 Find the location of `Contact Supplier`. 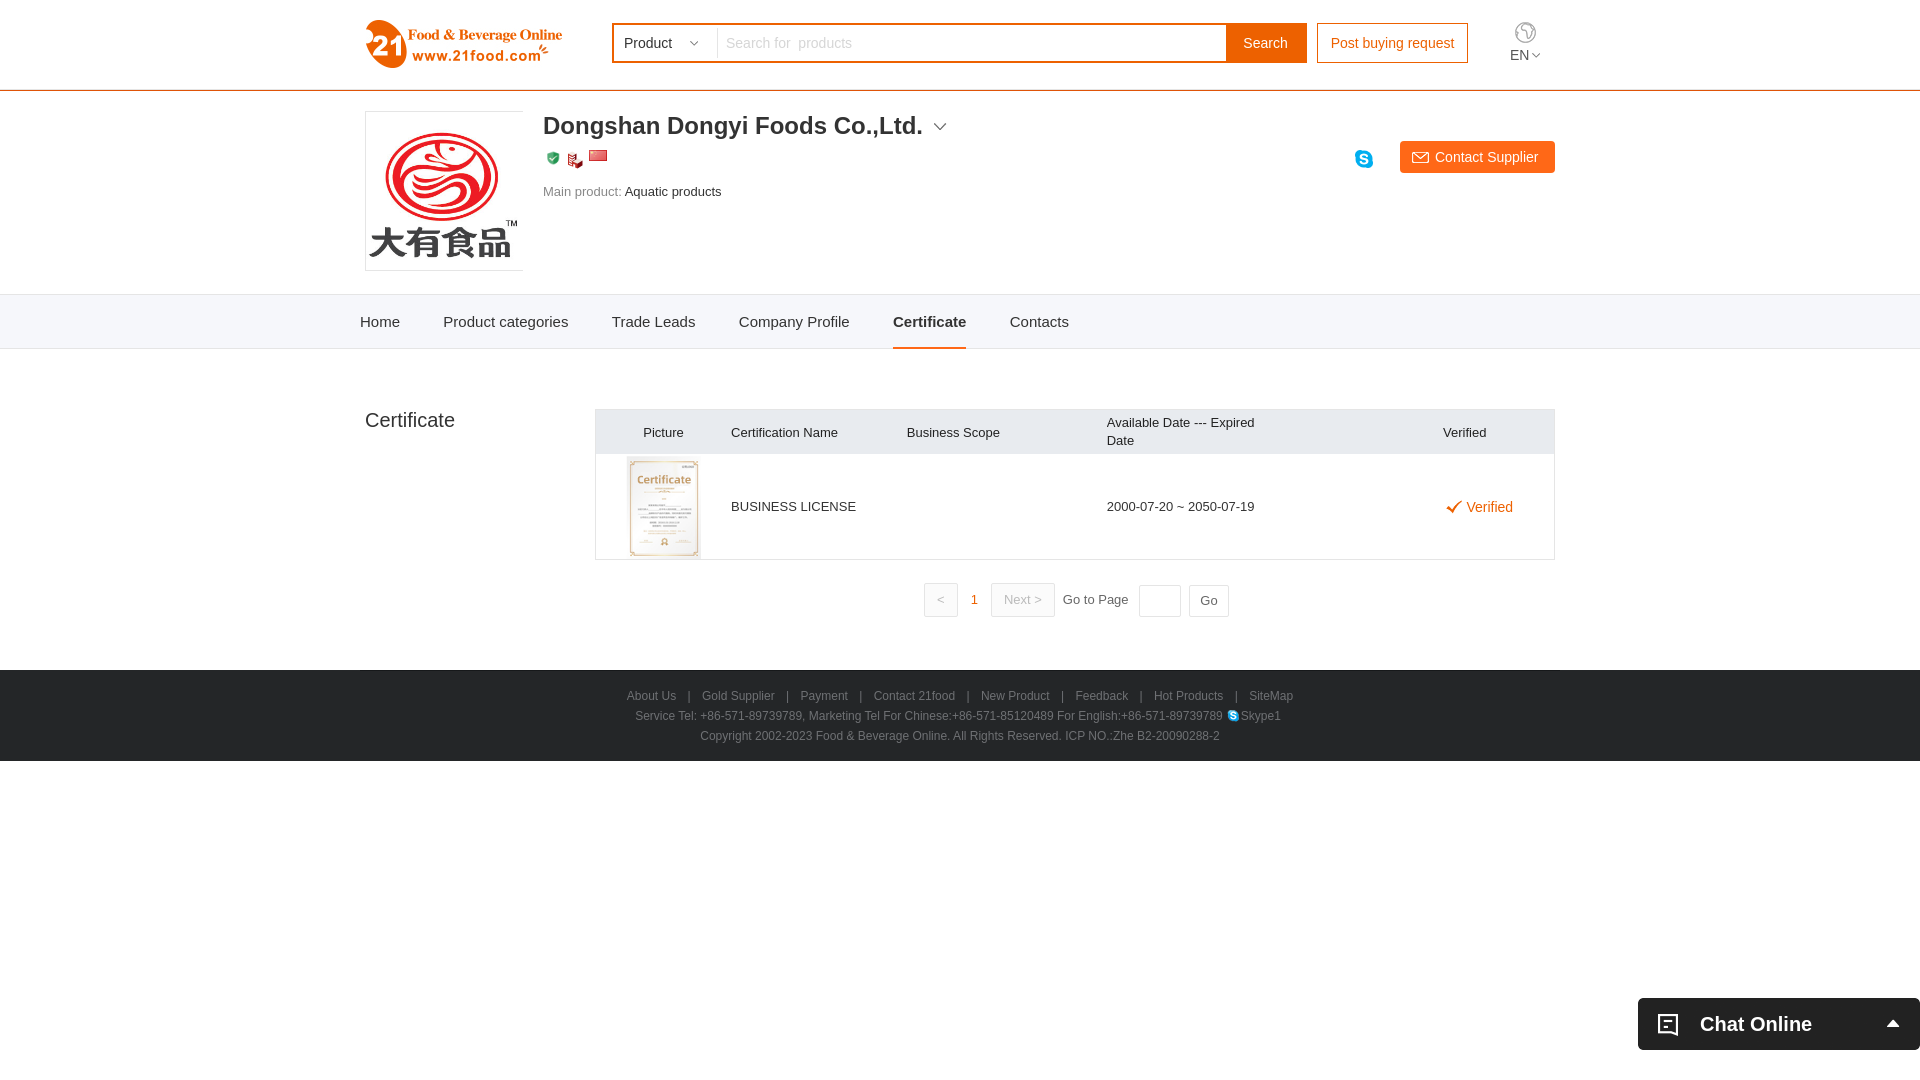

Contact Supplier is located at coordinates (1478, 157).